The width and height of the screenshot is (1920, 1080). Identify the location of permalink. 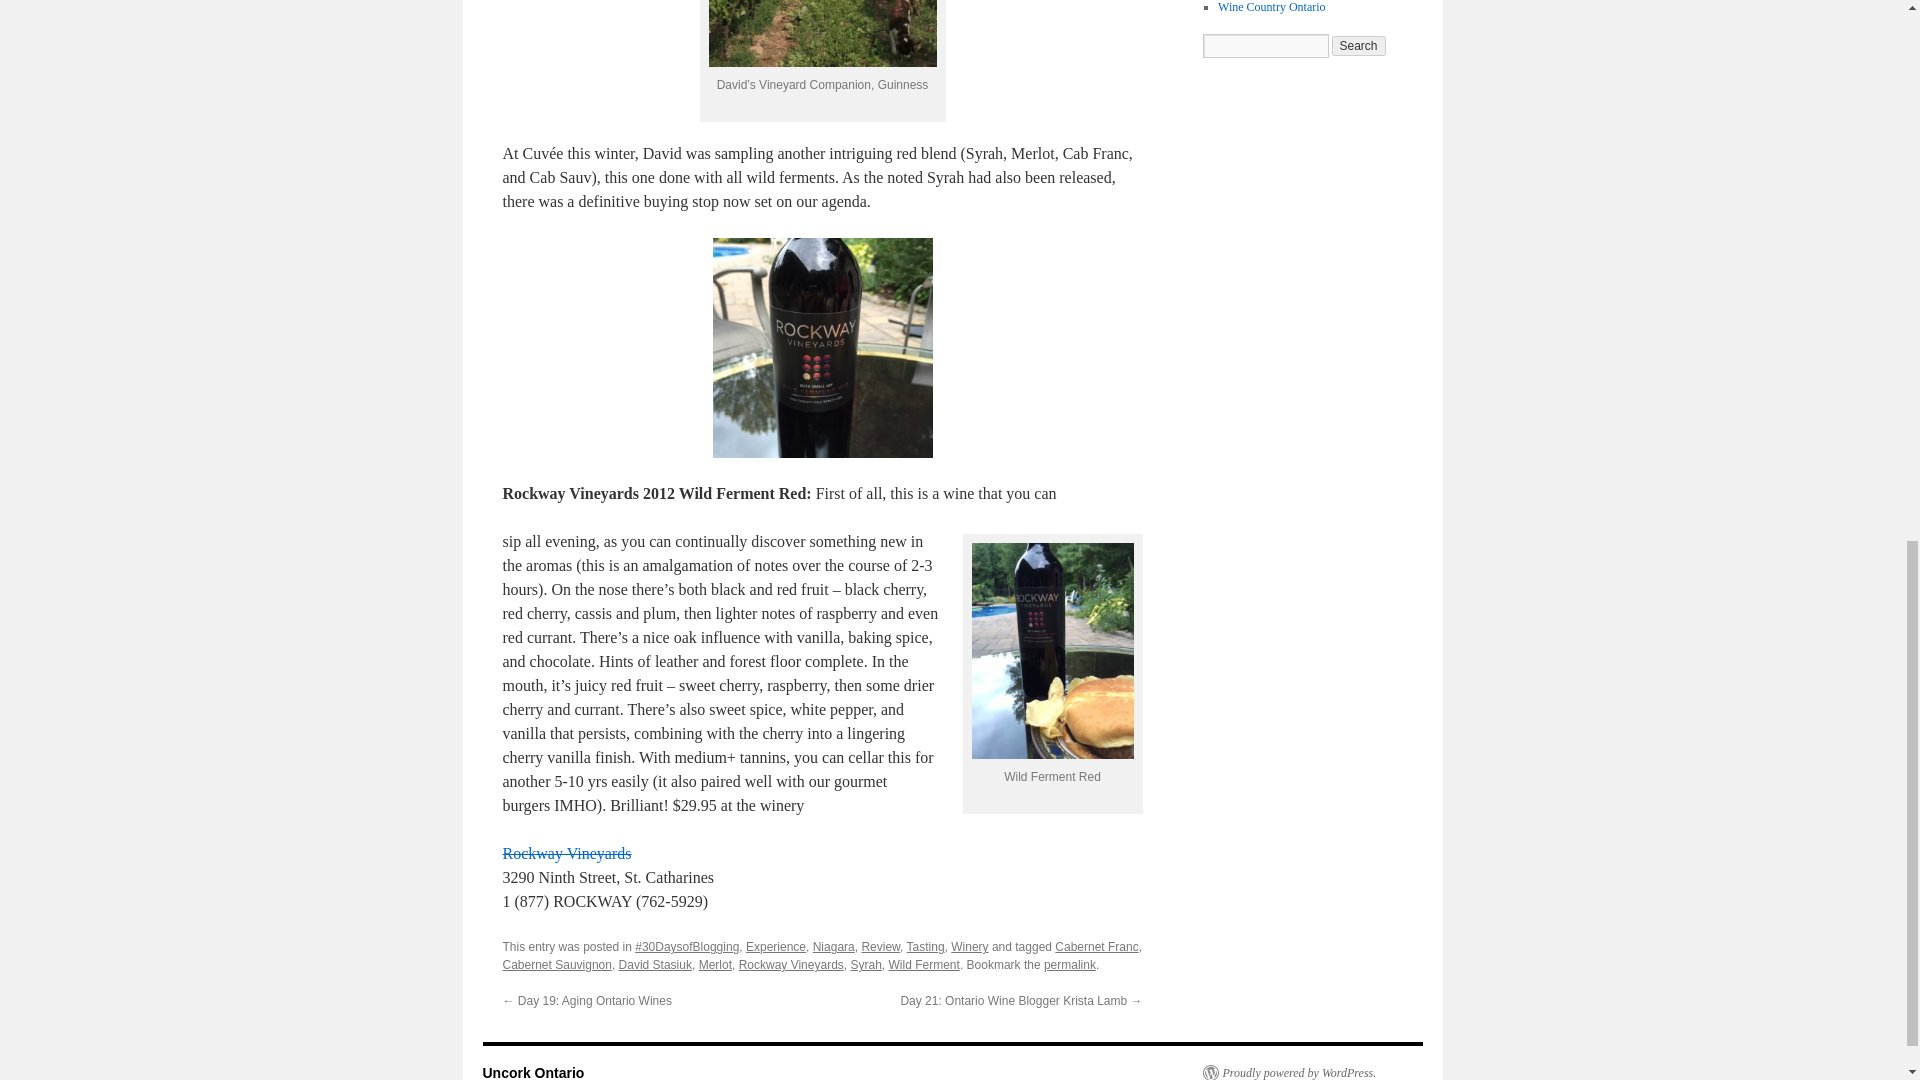
(1070, 964).